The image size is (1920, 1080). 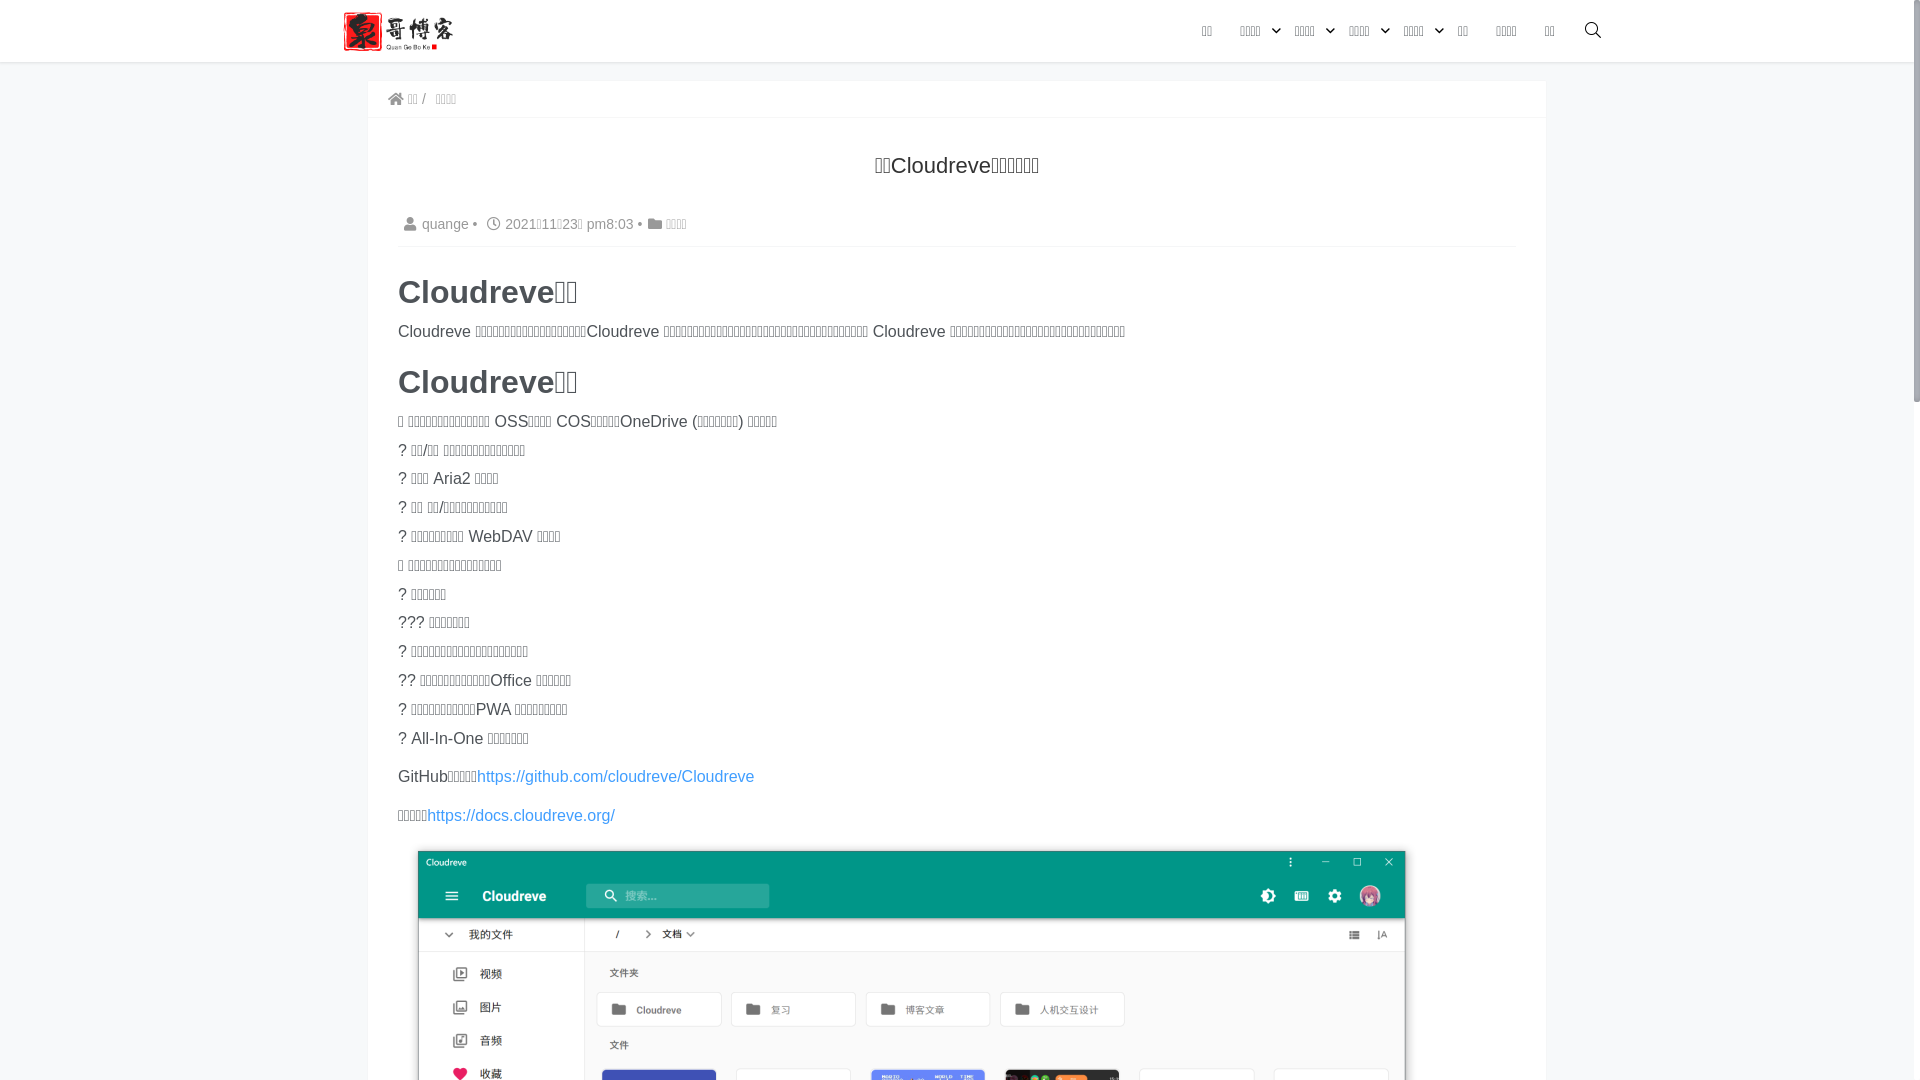 I want to click on https://github.com/cloudreve/Cloudreve, so click(x=616, y=776).